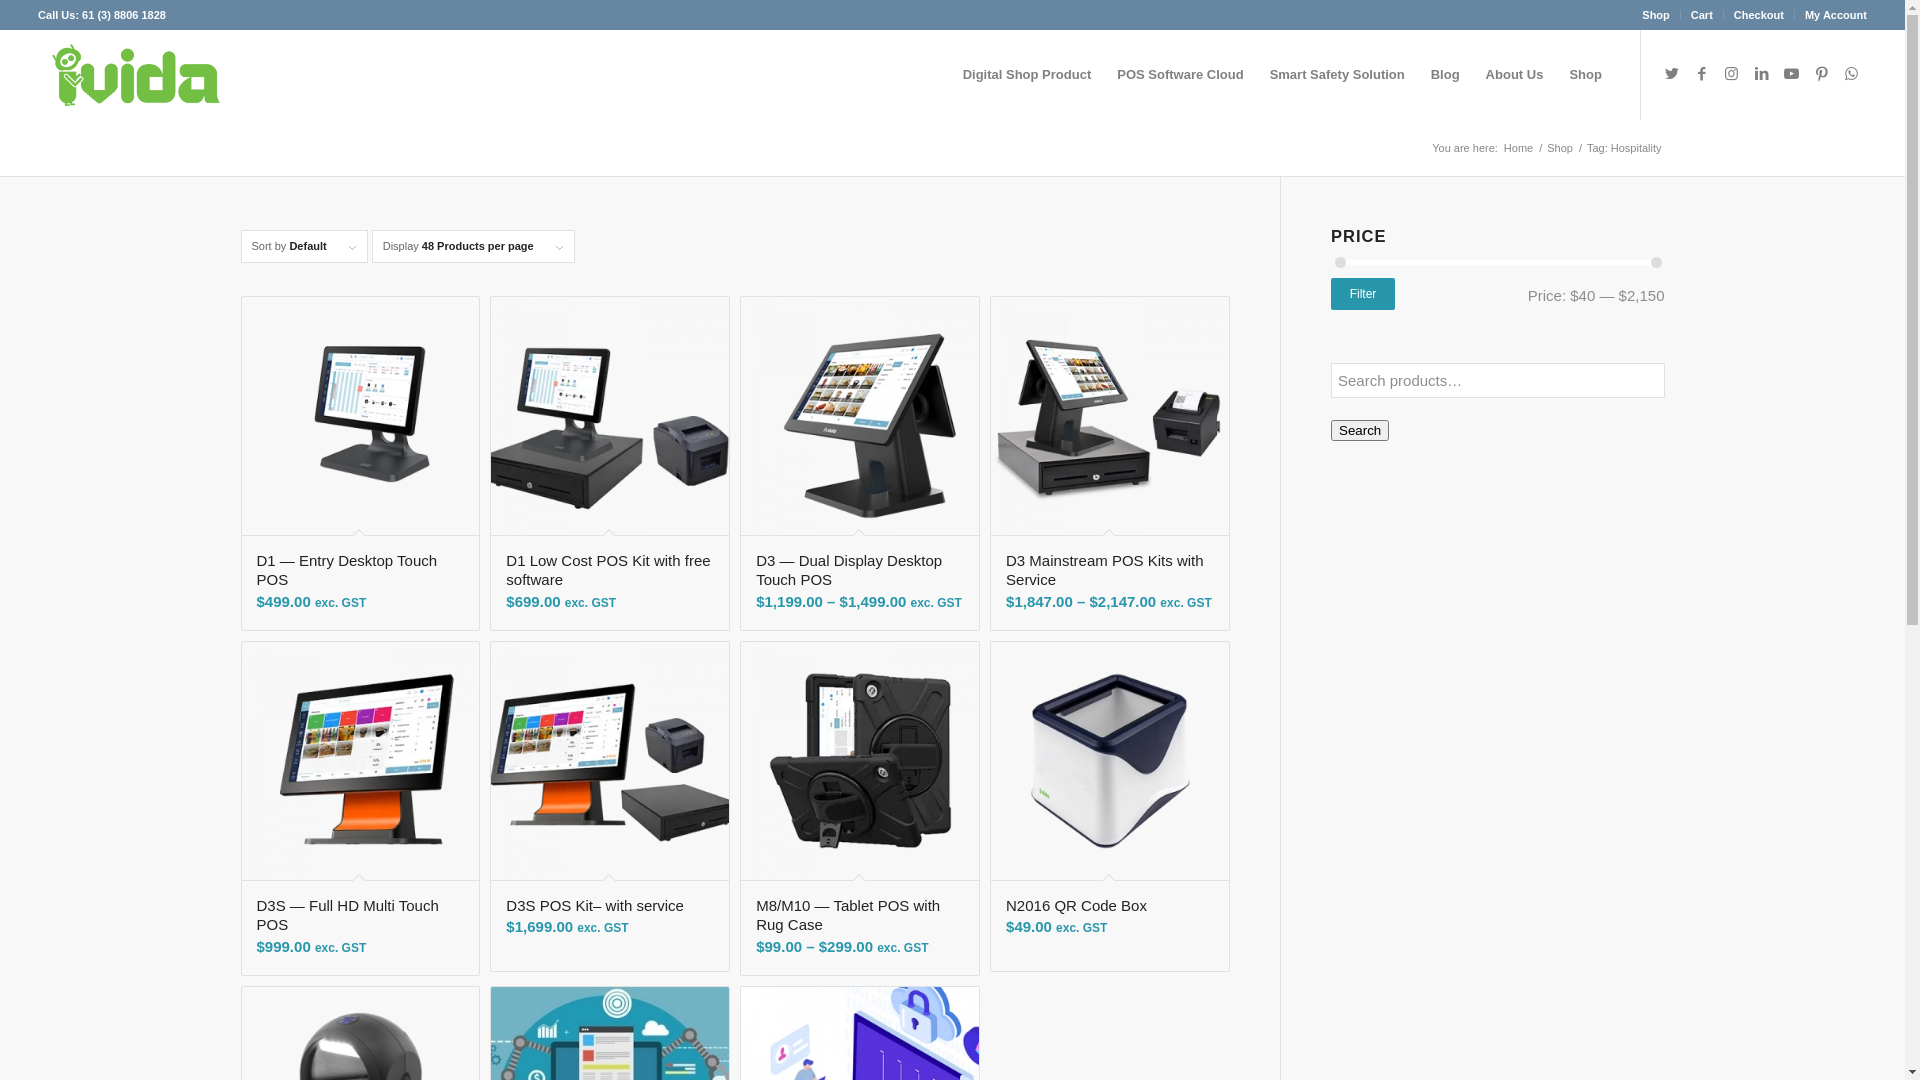 This screenshot has height=1080, width=1920. I want to click on Filter, so click(1363, 294).